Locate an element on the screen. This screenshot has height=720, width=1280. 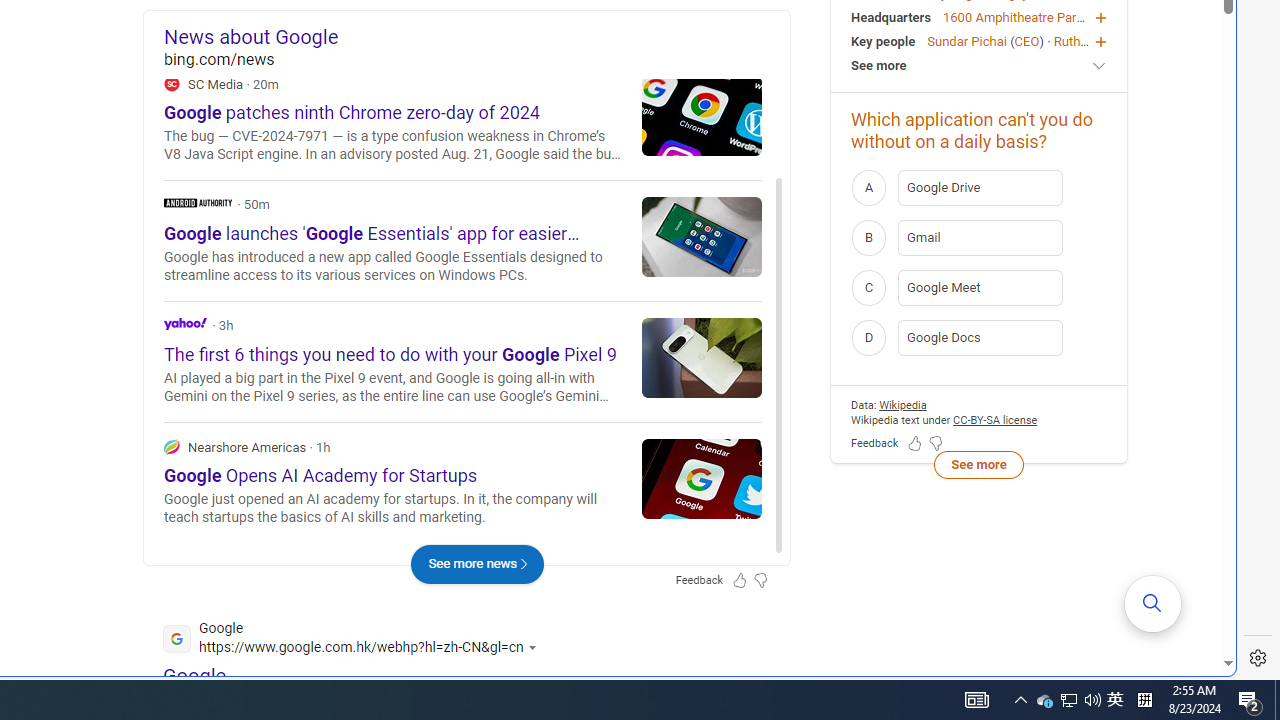
Yahoo is located at coordinates (185, 322).